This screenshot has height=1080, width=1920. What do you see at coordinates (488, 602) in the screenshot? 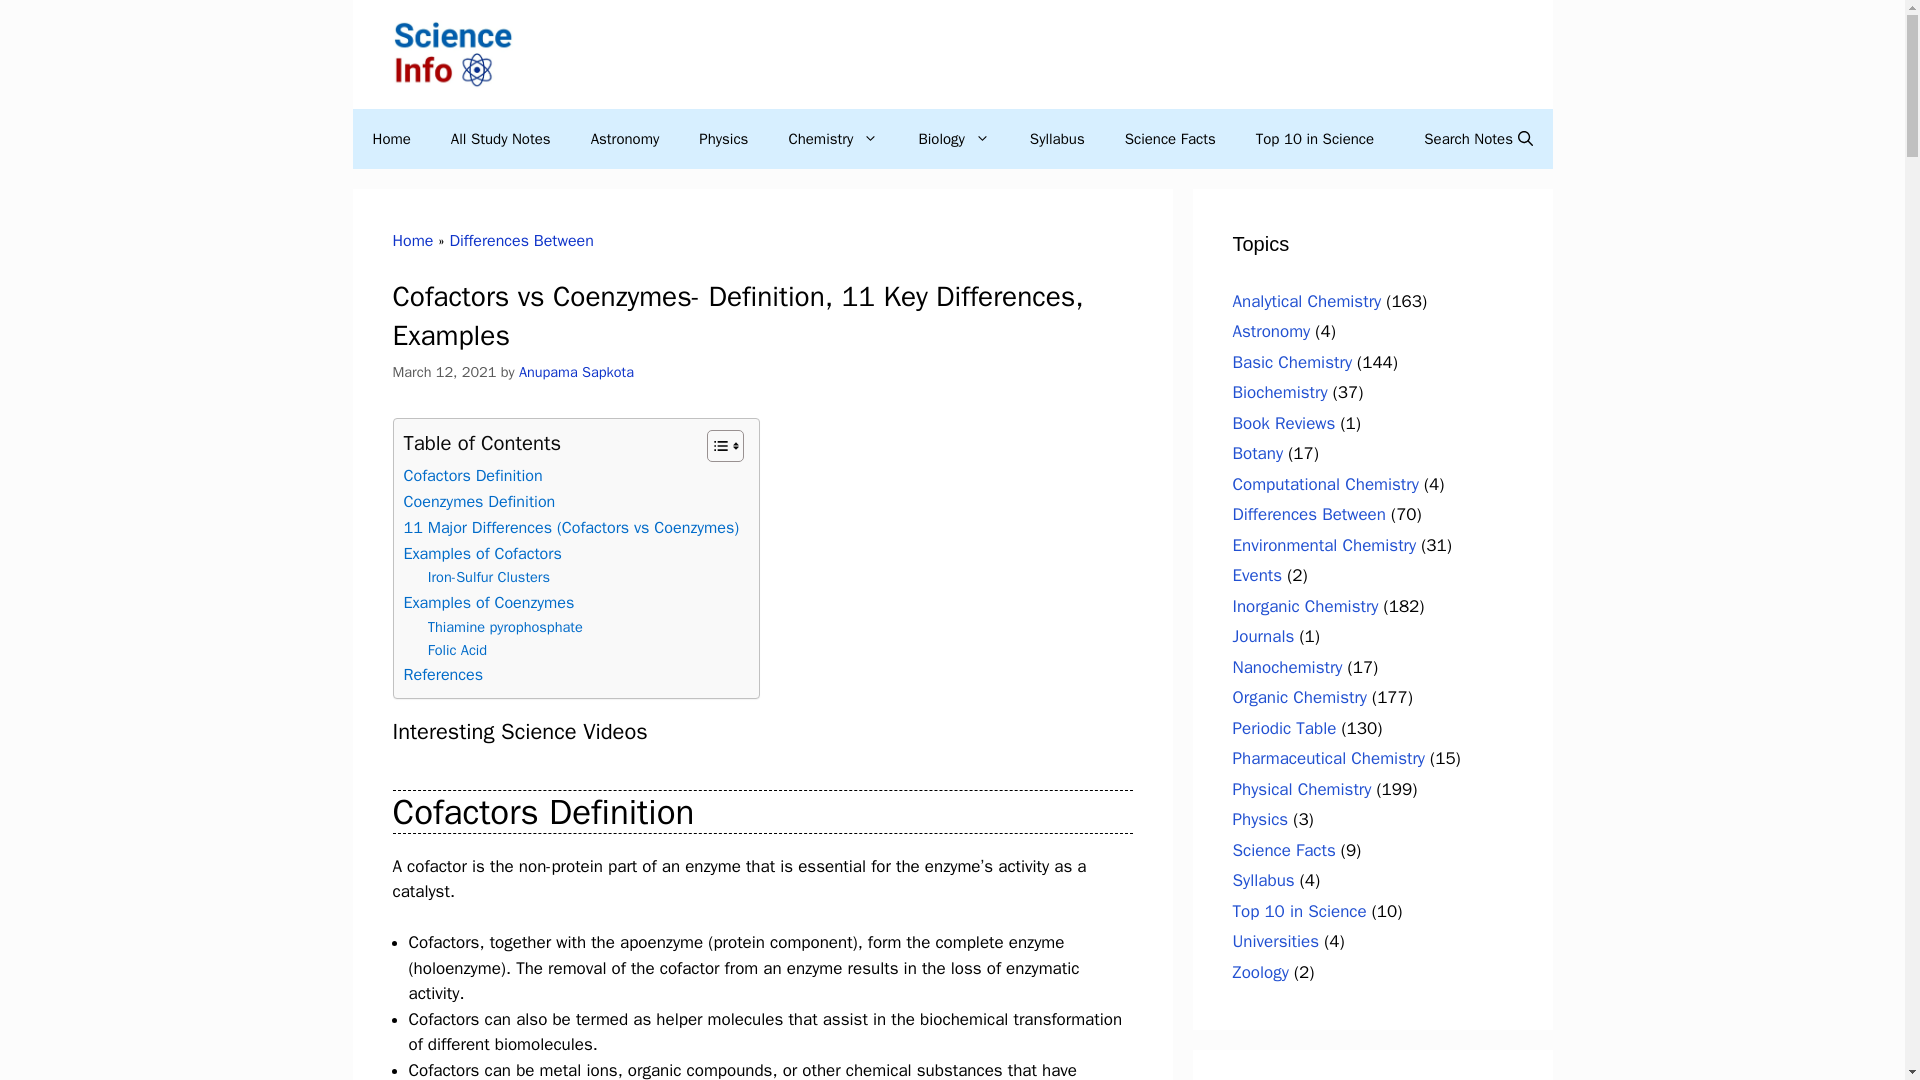
I see `Examples of Coenzymes` at bounding box center [488, 602].